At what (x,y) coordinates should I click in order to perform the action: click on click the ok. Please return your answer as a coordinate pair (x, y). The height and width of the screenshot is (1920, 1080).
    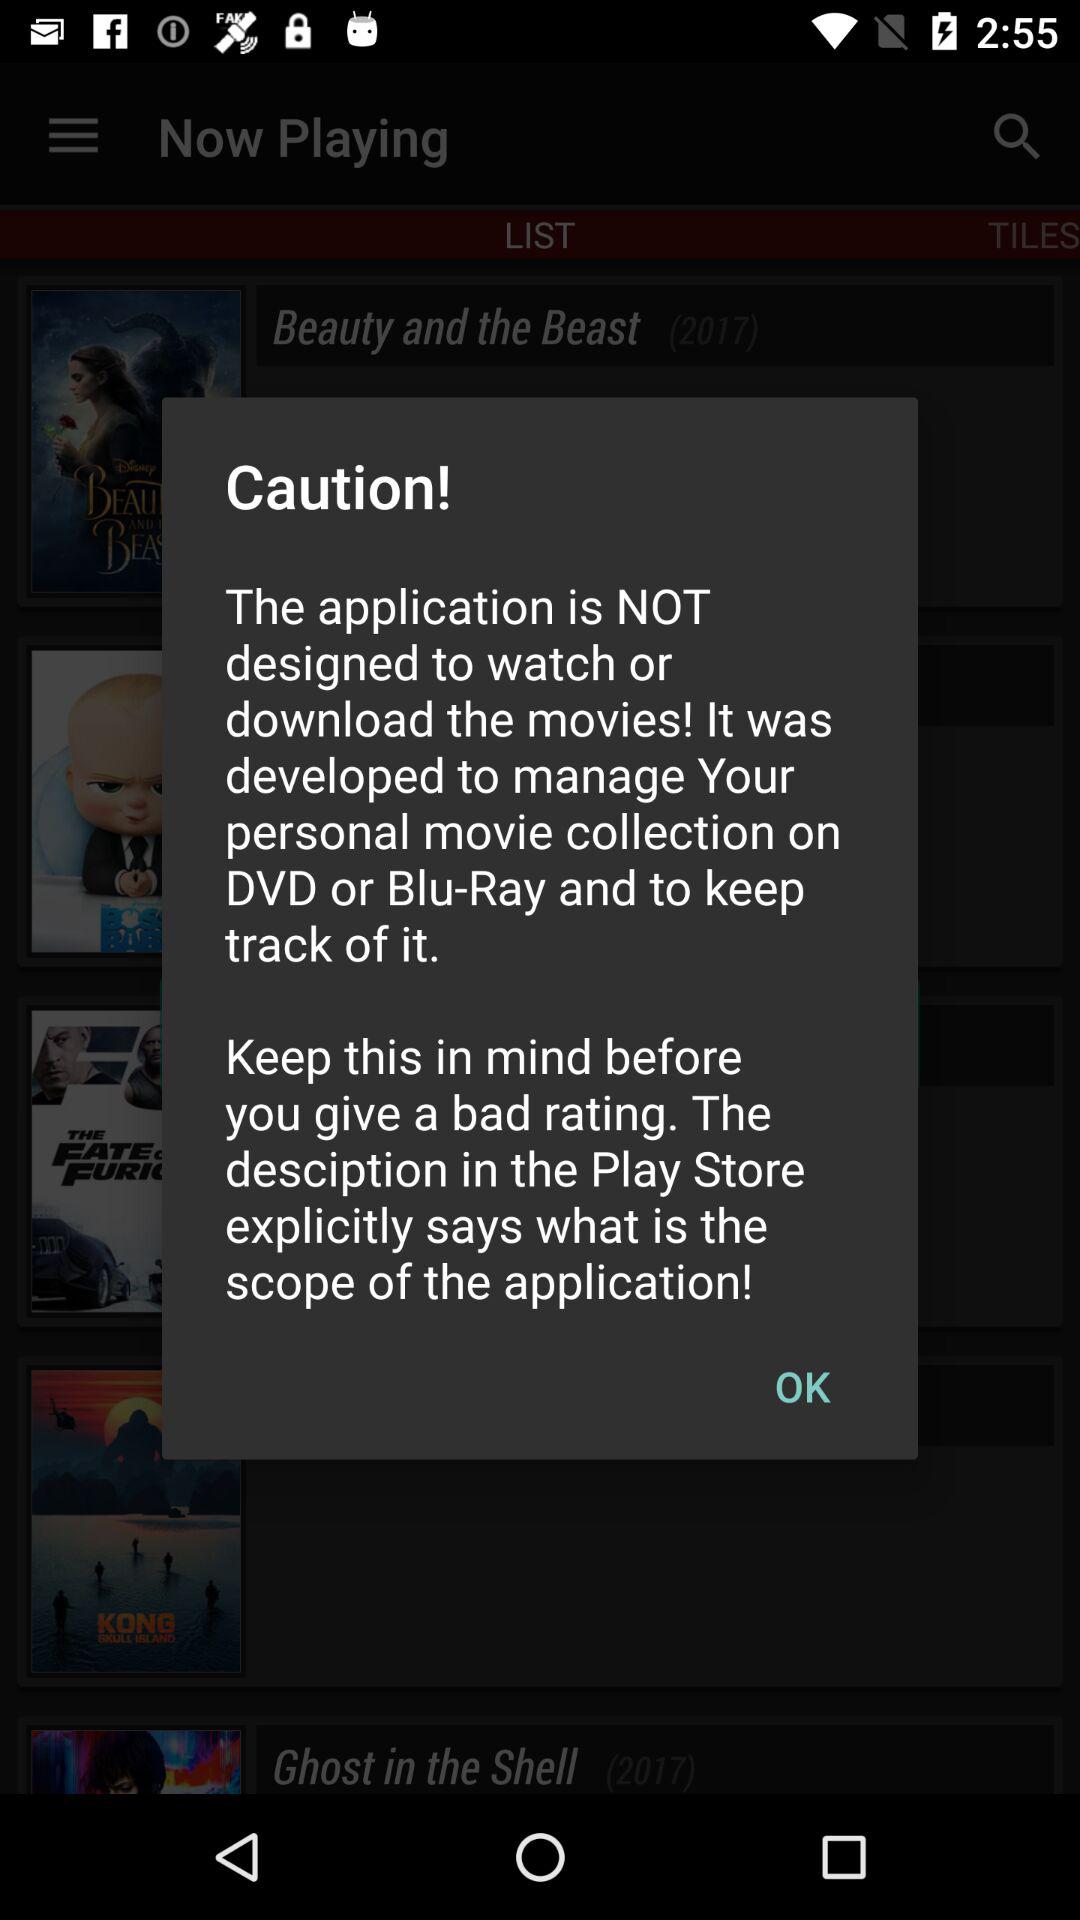
    Looking at the image, I should click on (802, 1385).